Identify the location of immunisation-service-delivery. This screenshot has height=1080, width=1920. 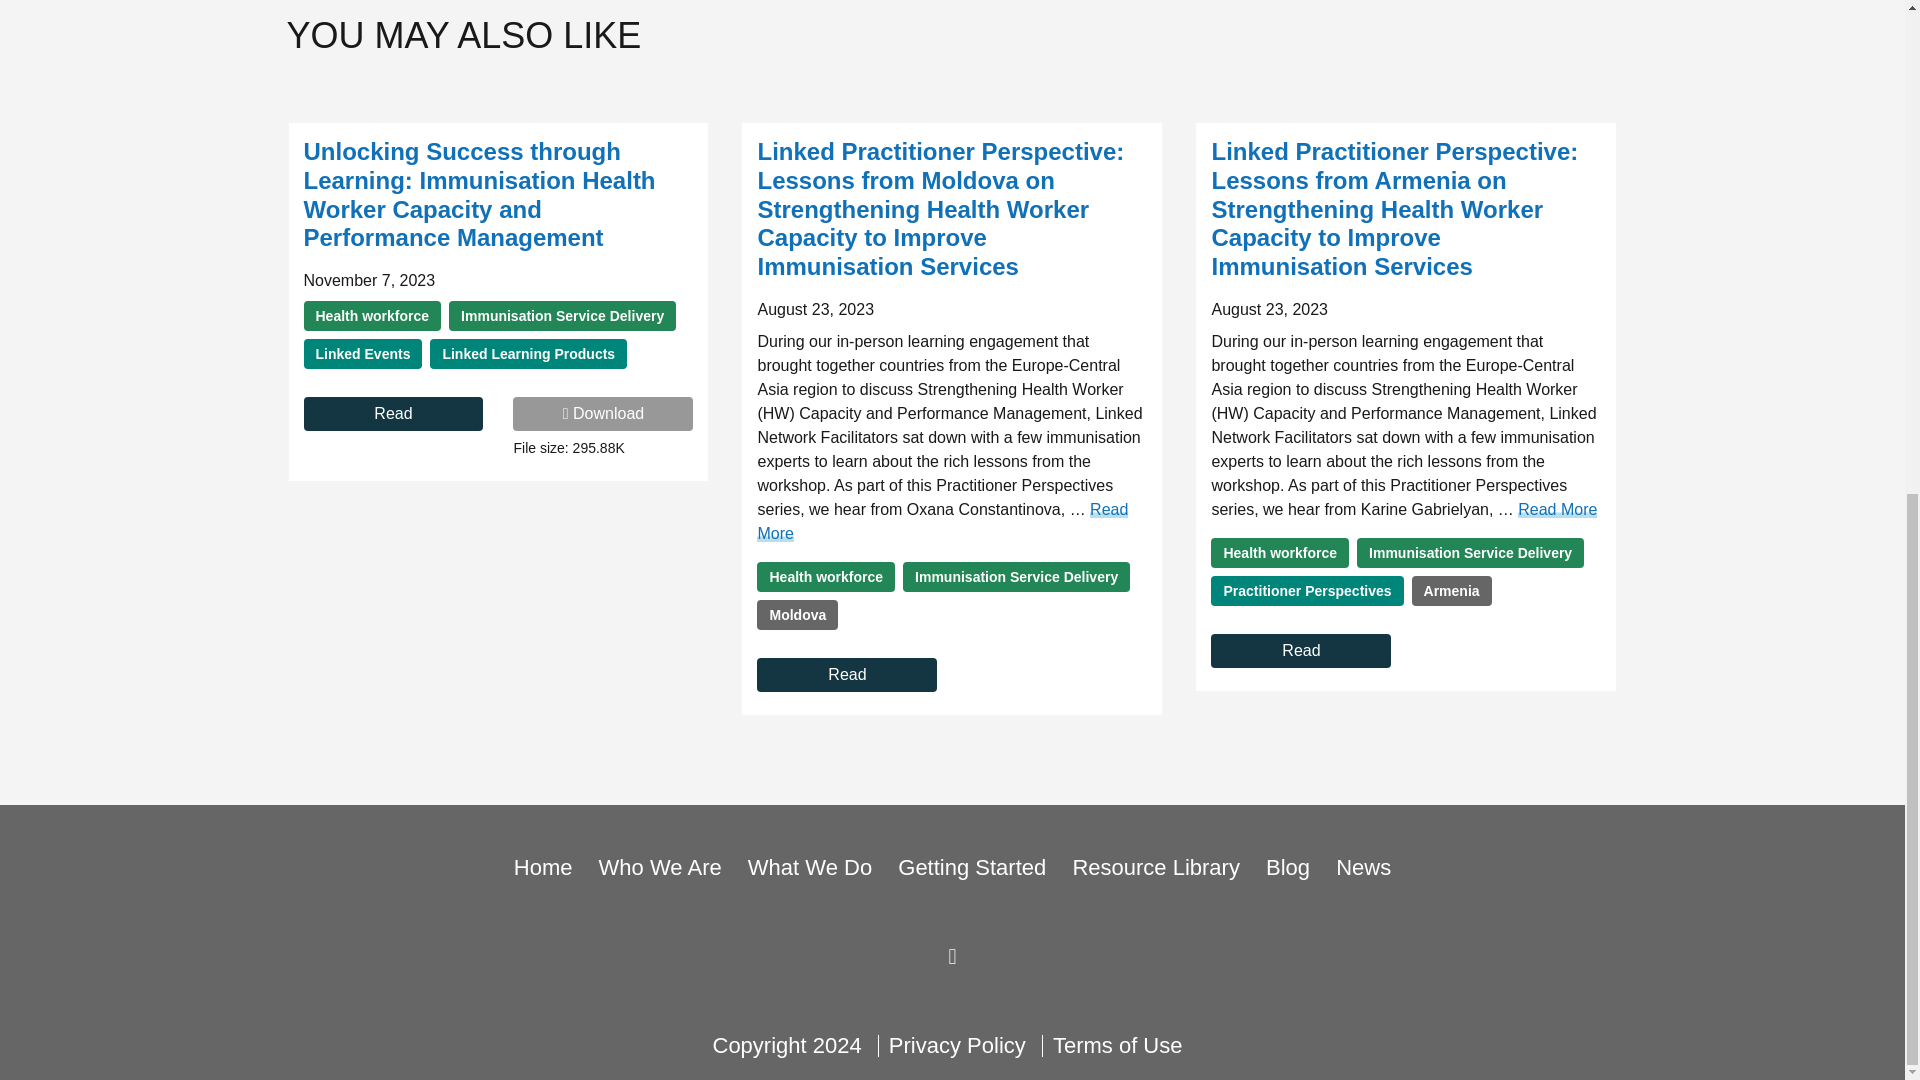
(562, 316).